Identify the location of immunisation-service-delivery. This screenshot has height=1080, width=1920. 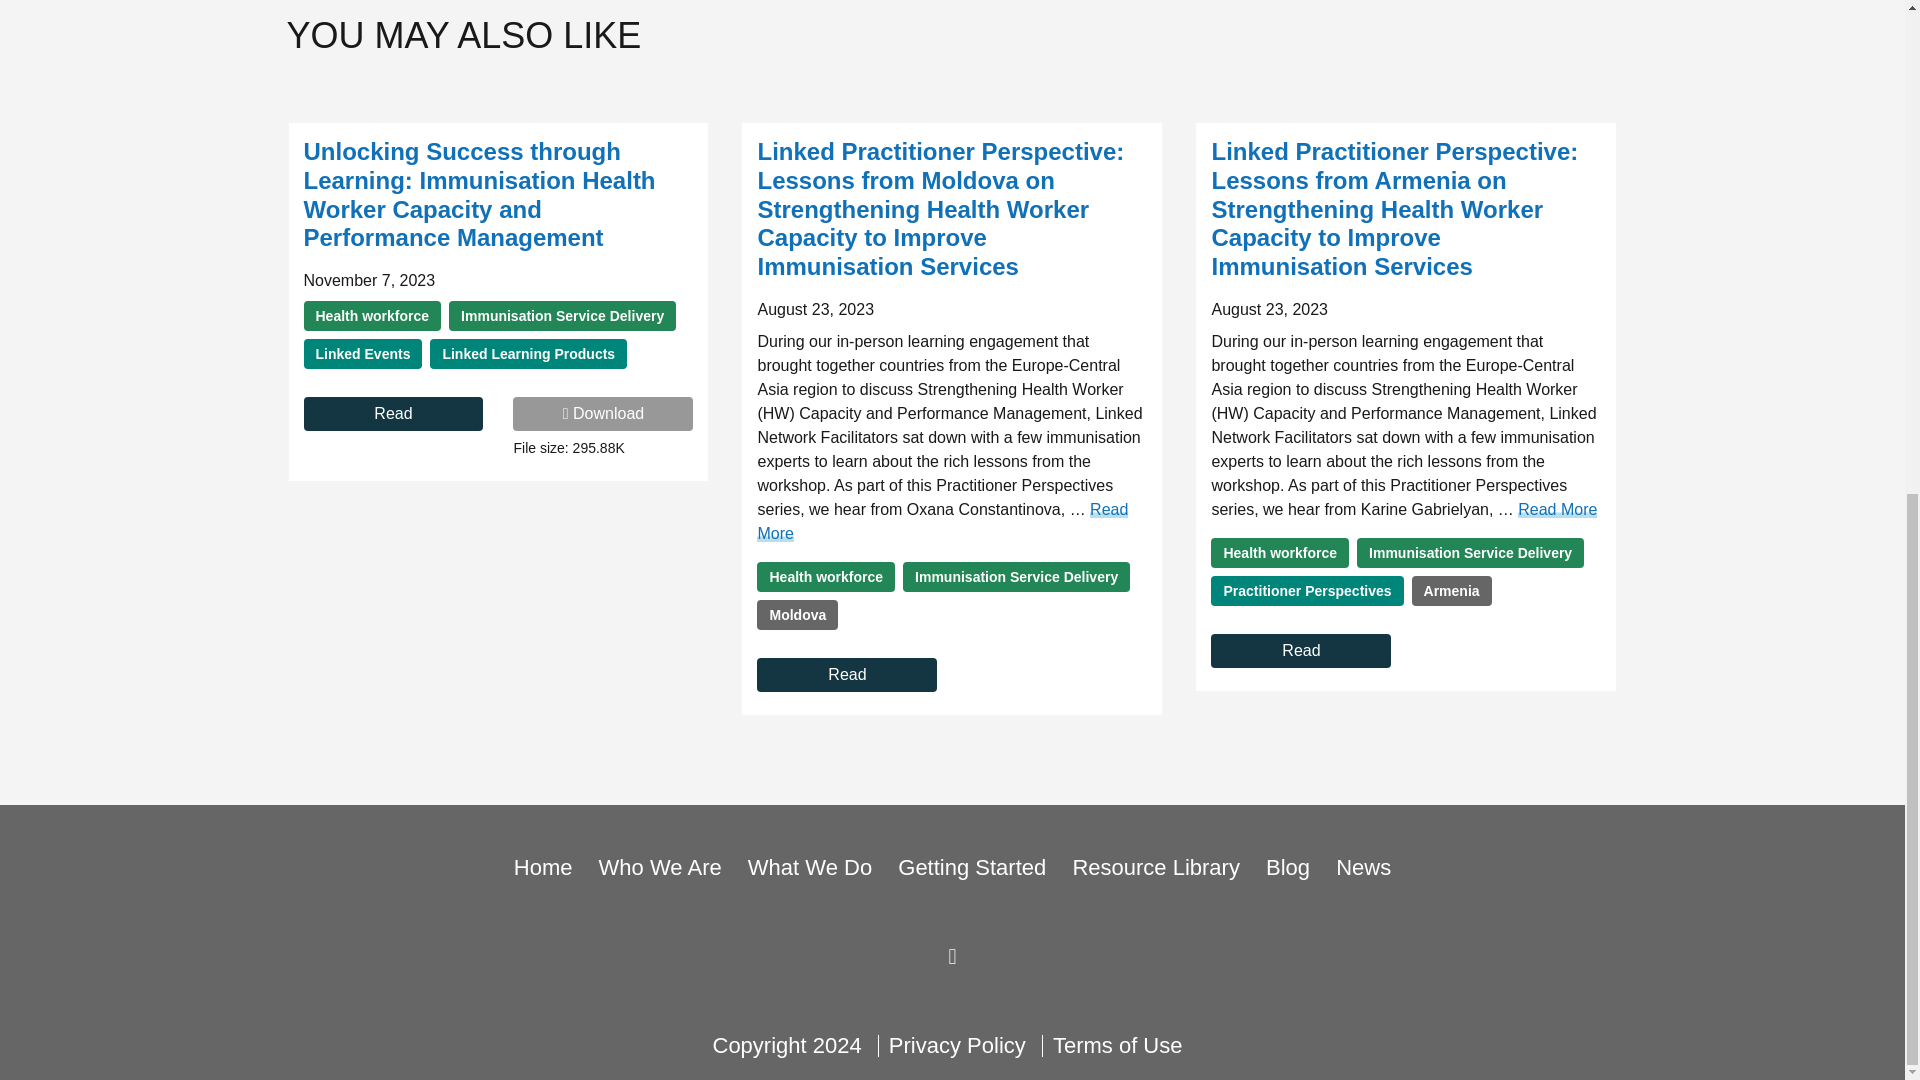
(562, 316).